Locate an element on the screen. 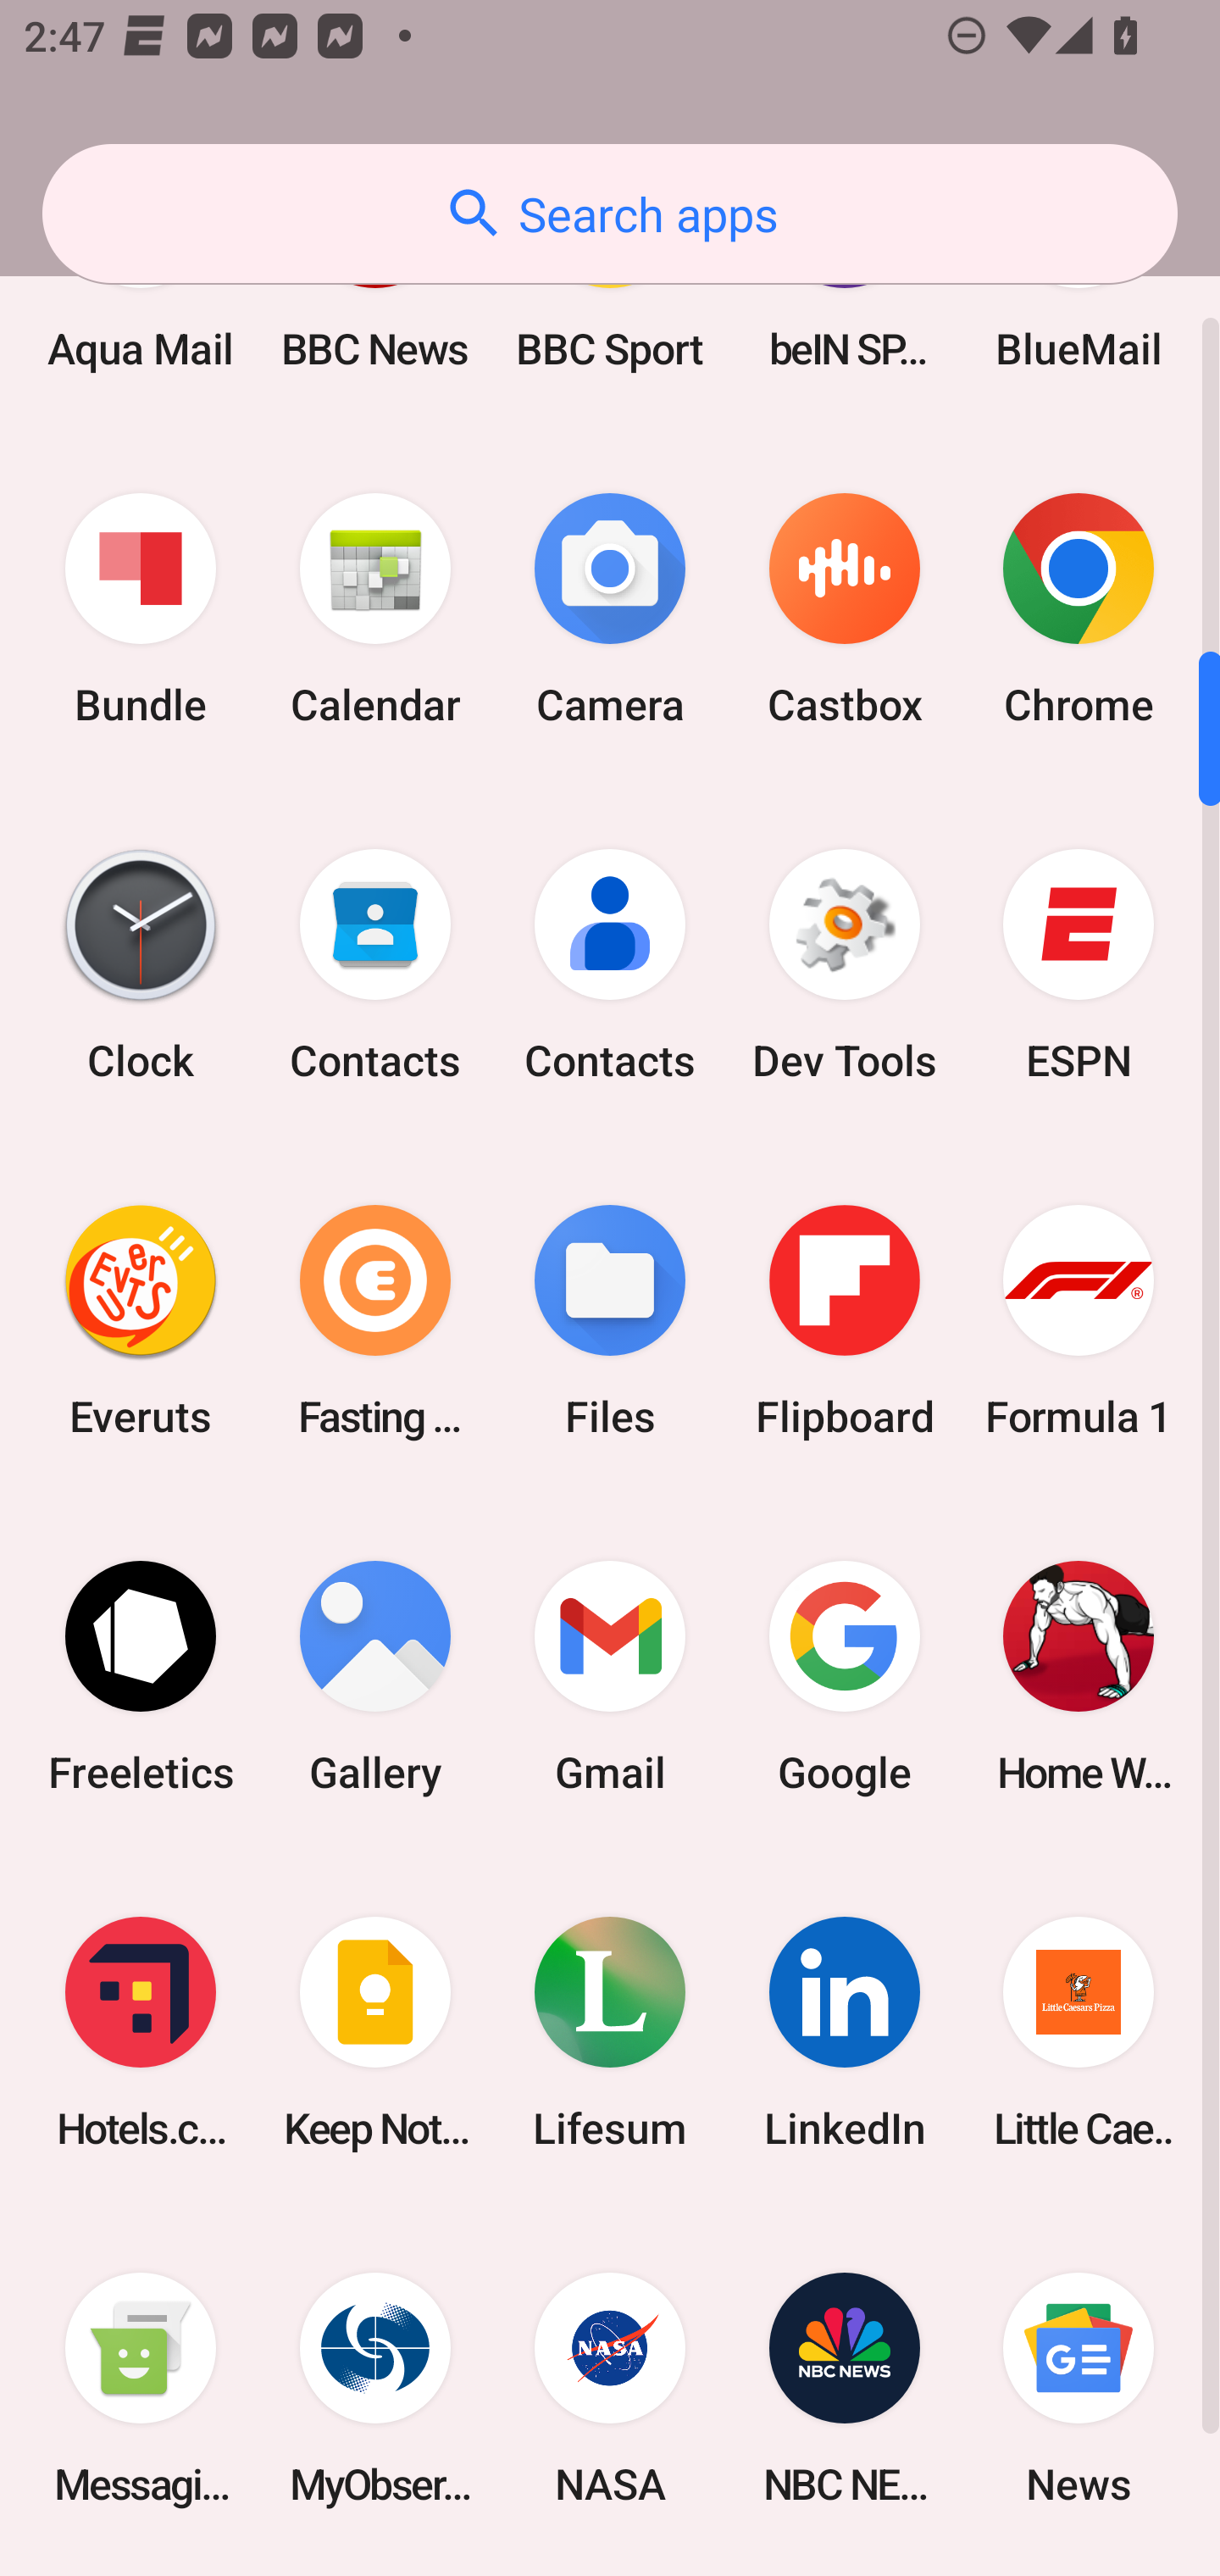 The height and width of the screenshot is (2576, 1220). Messaging is located at coordinates (141, 2388).